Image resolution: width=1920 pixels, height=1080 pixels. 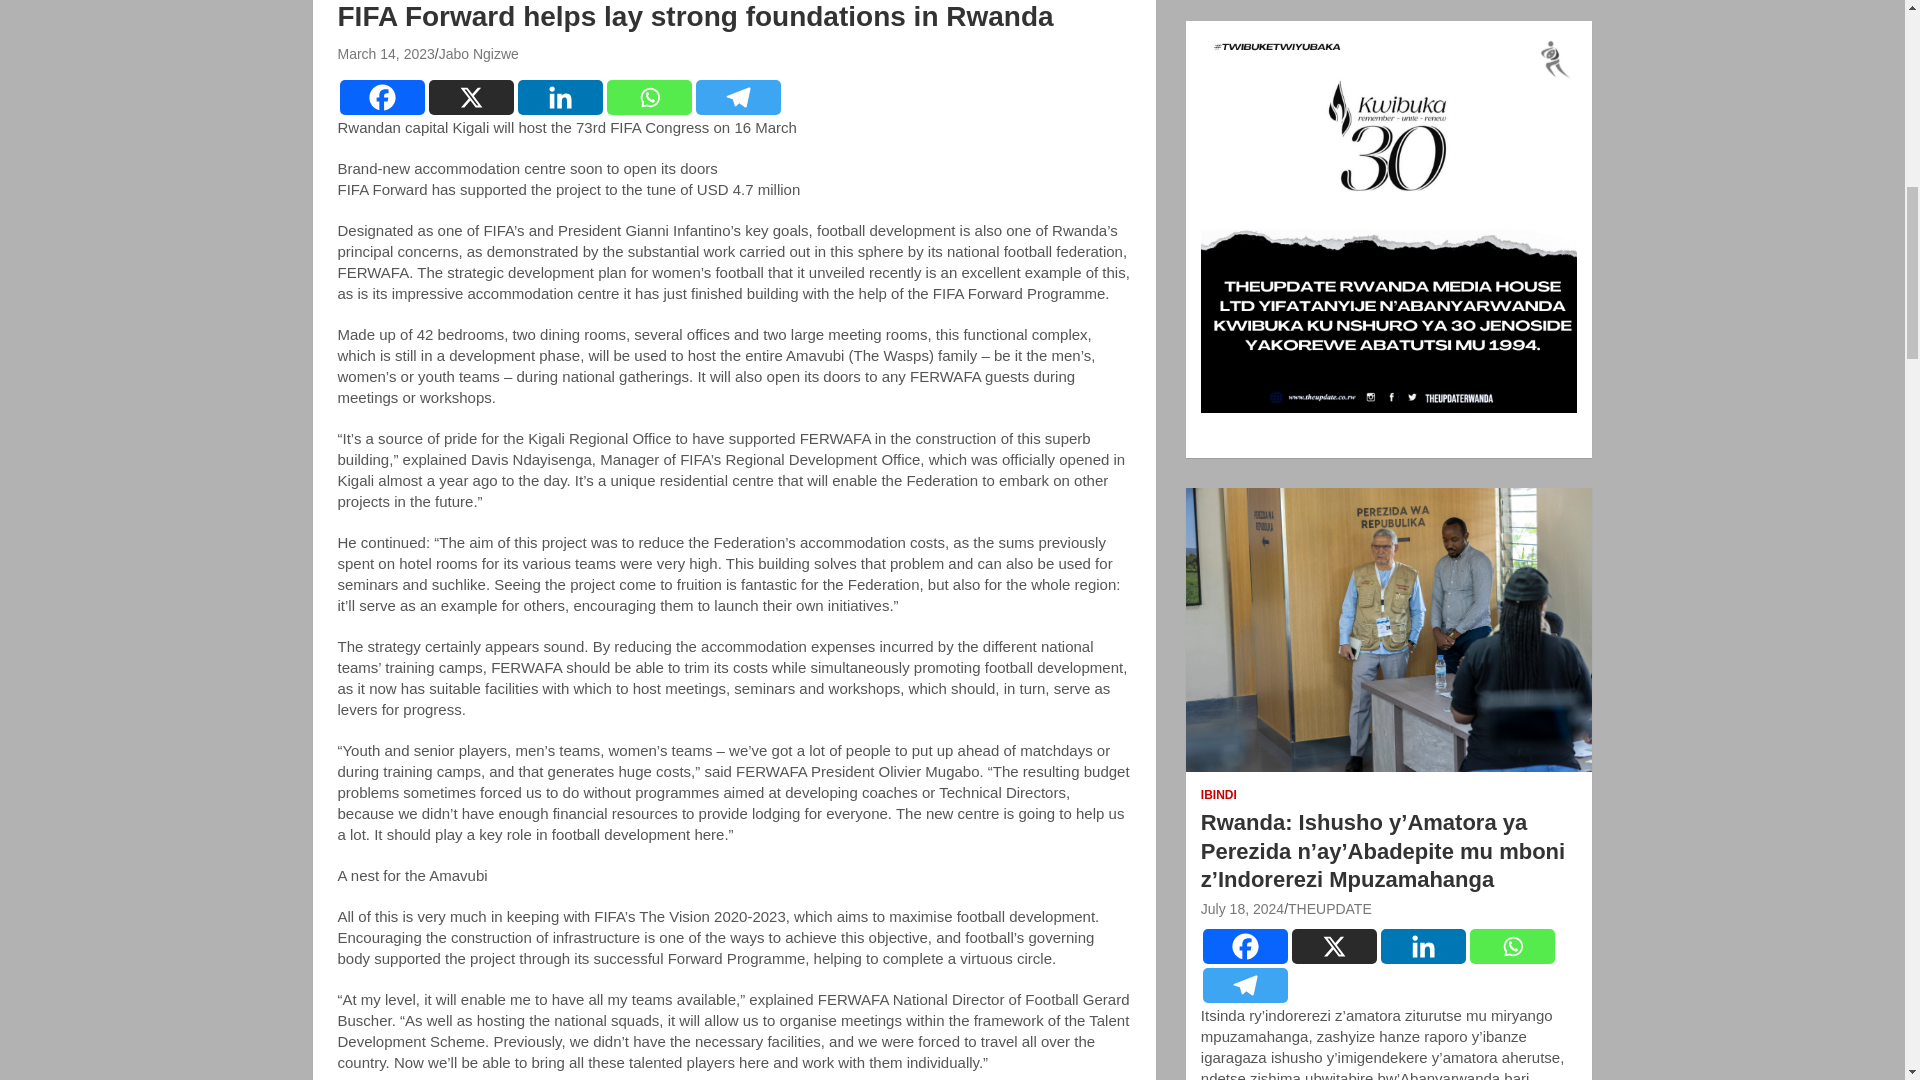 What do you see at coordinates (738, 96) in the screenshot?
I see `Telegram` at bounding box center [738, 96].